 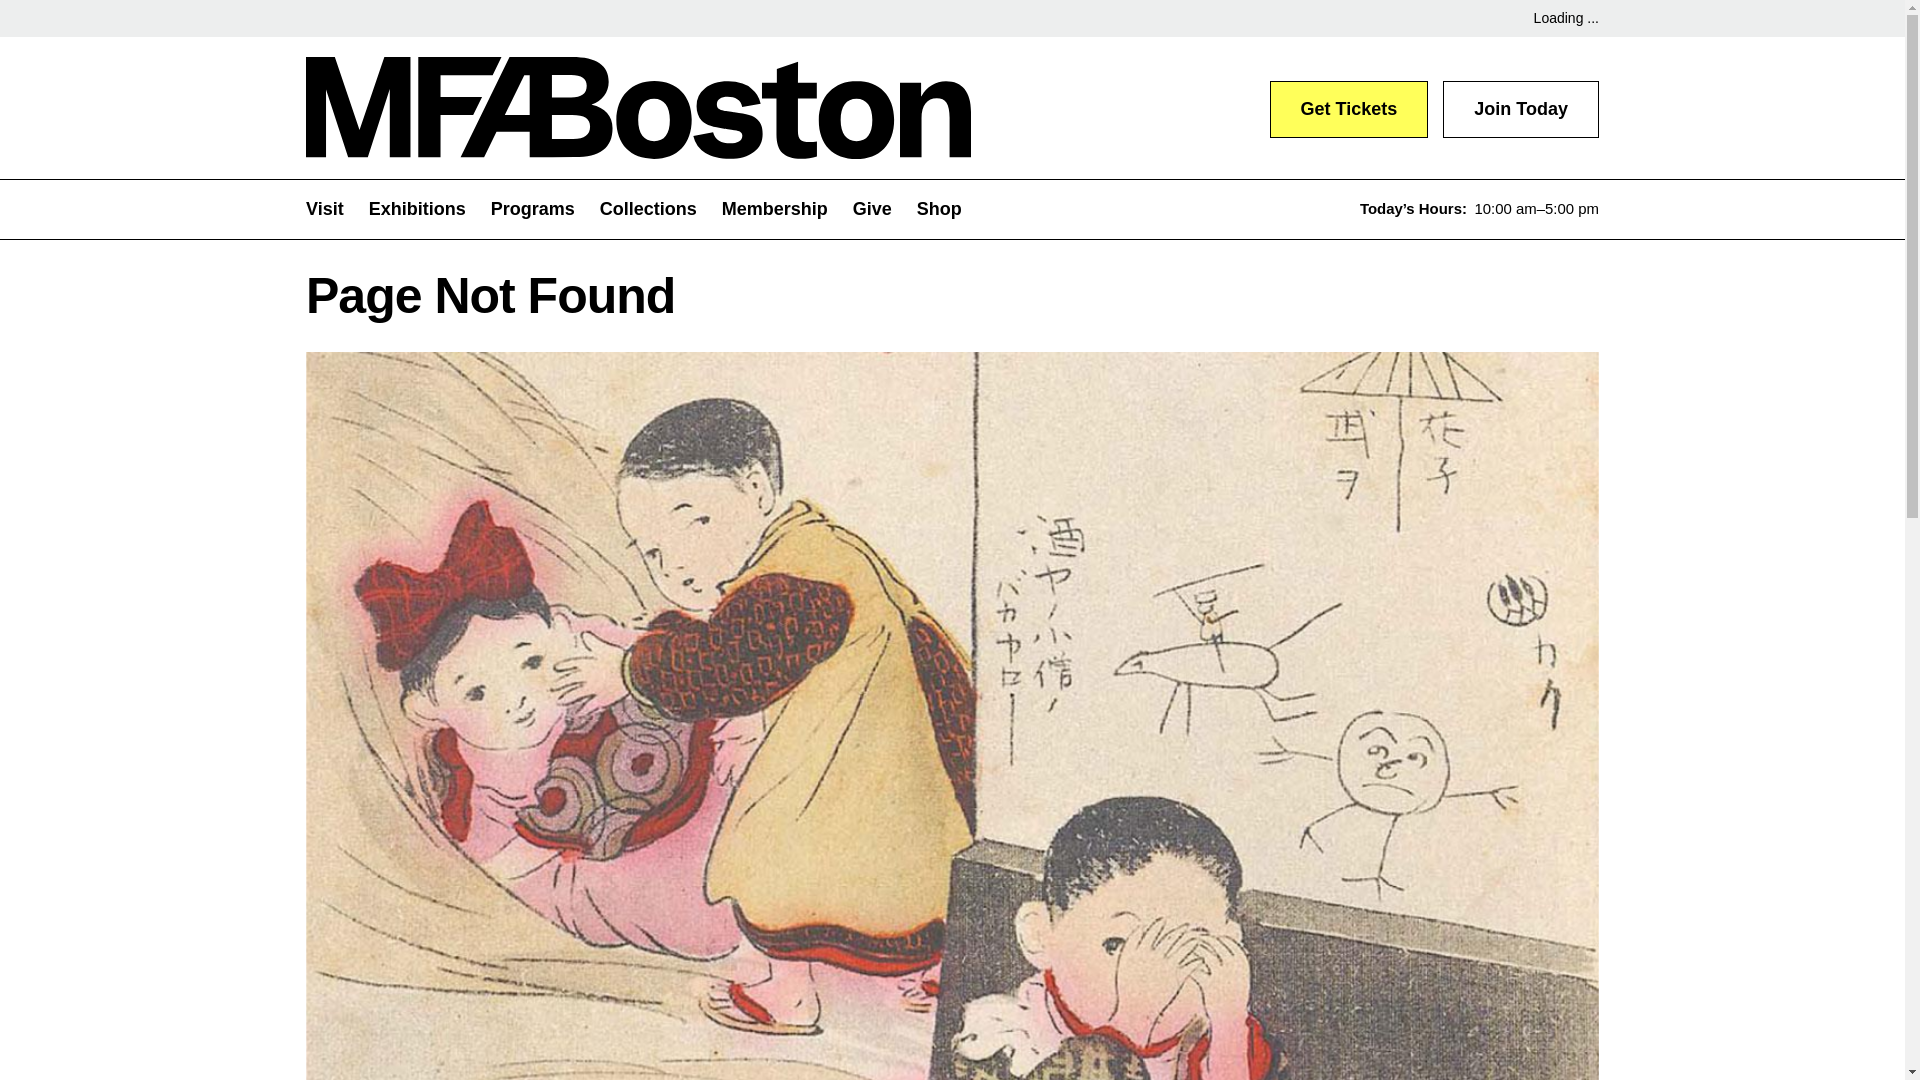 I want to click on Expand menu Programs, so click(x=545, y=209).